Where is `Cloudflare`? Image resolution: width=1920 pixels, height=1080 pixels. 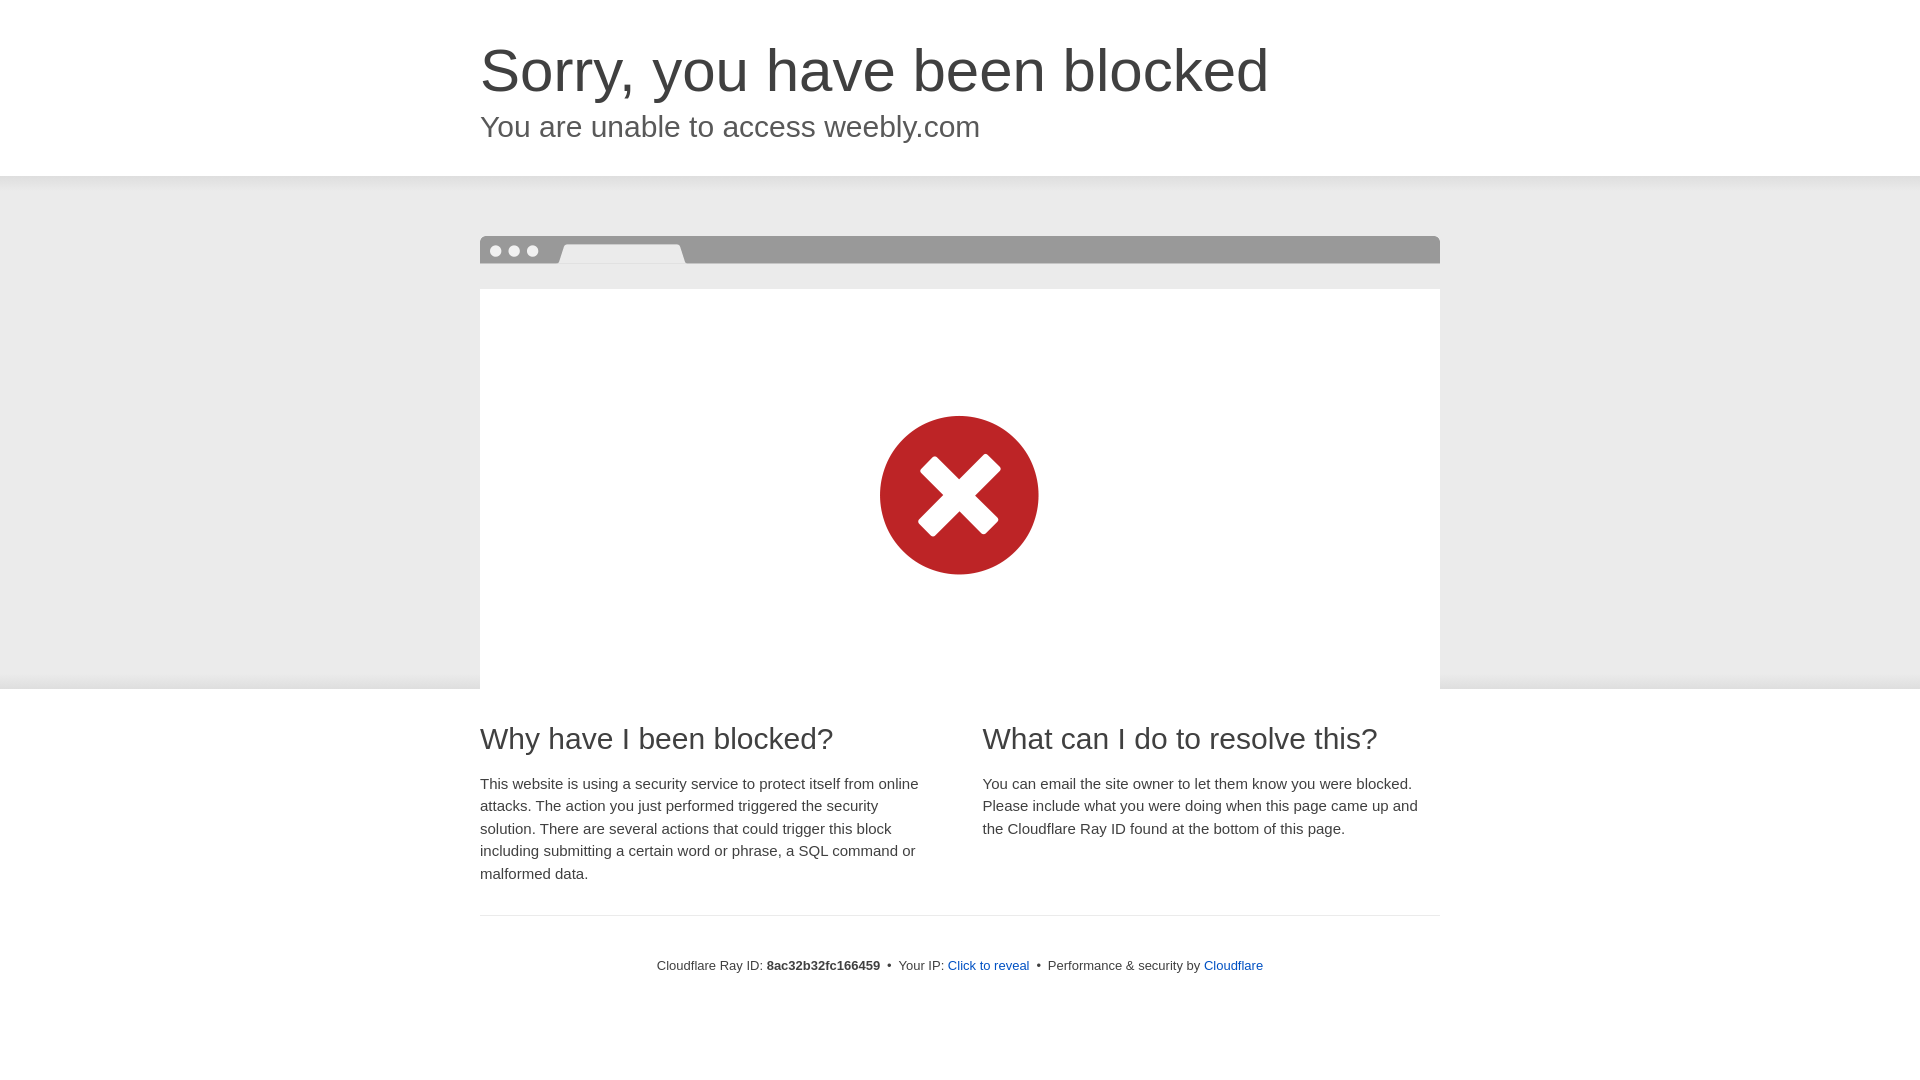
Cloudflare is located at coordinates (1233, 965).